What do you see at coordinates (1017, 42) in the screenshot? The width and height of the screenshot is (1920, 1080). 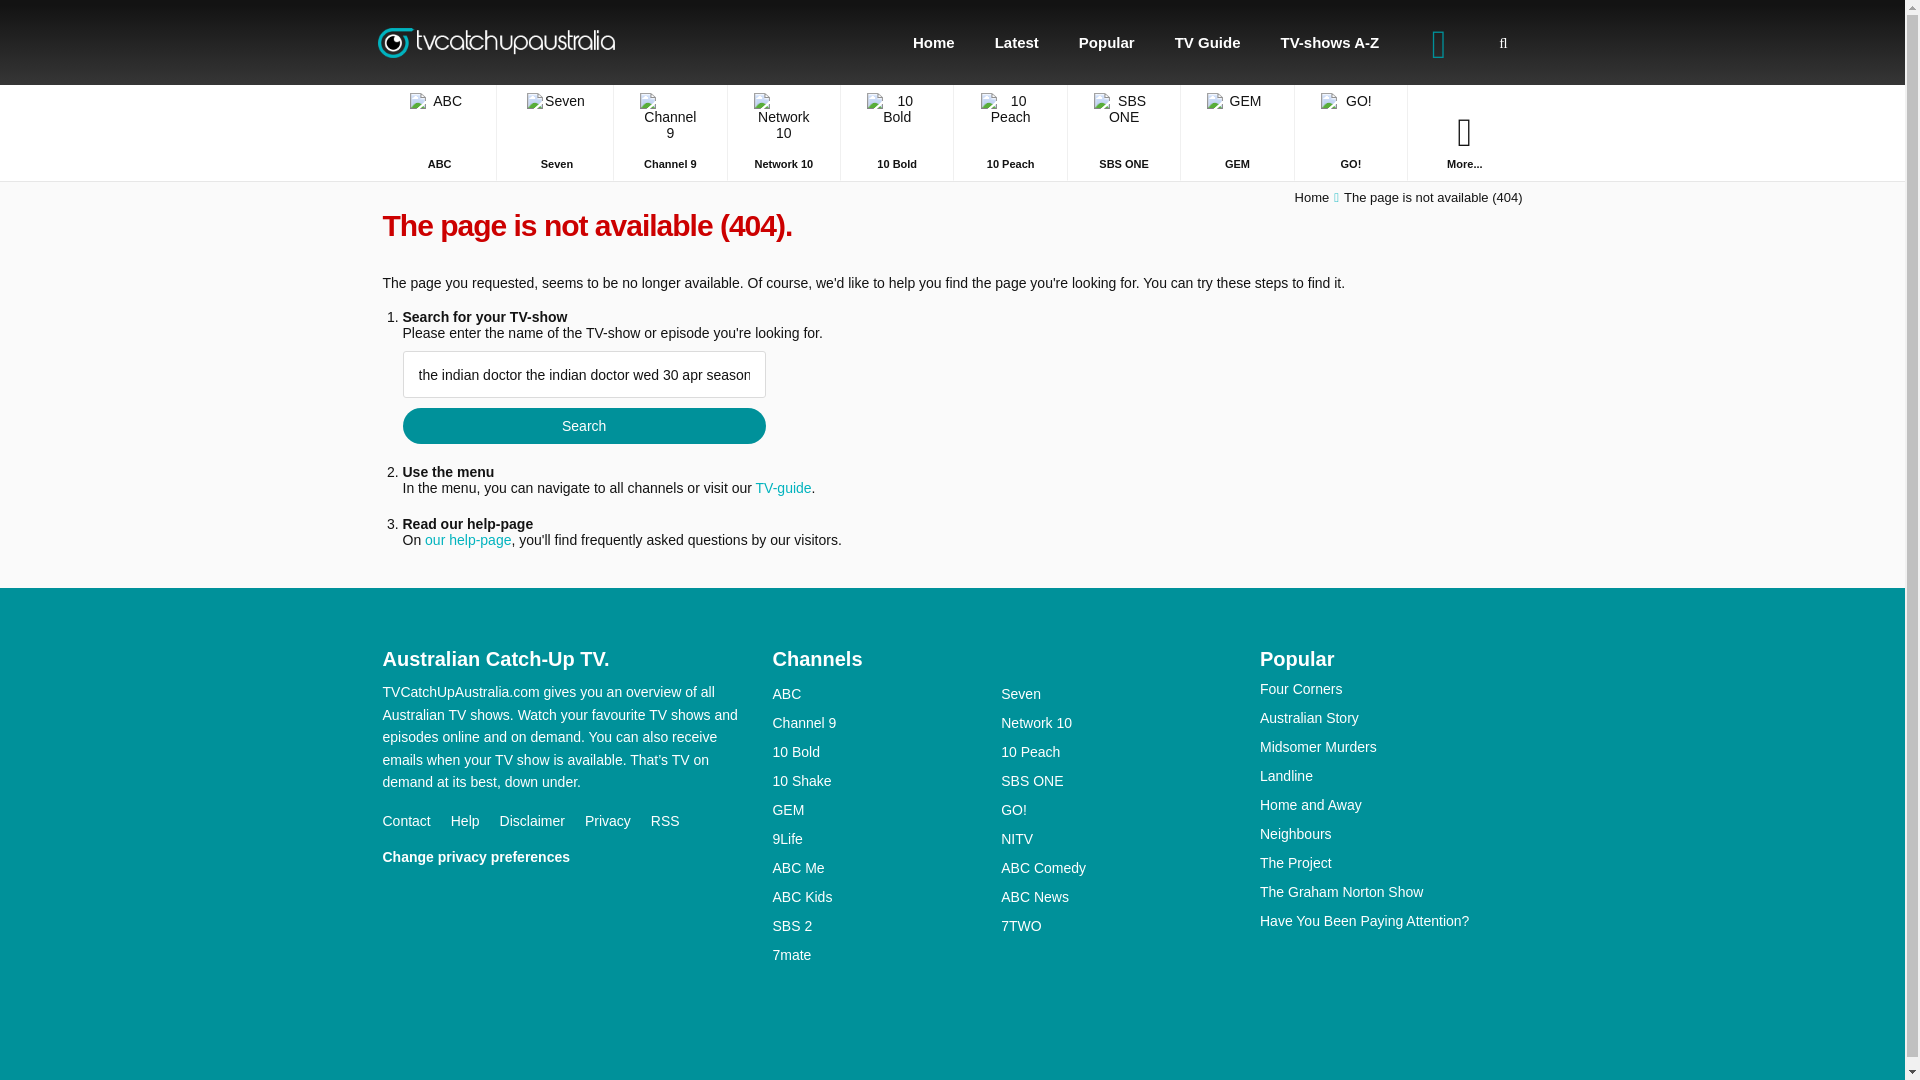 I see `Latest` at bounding box center [1017, 42].